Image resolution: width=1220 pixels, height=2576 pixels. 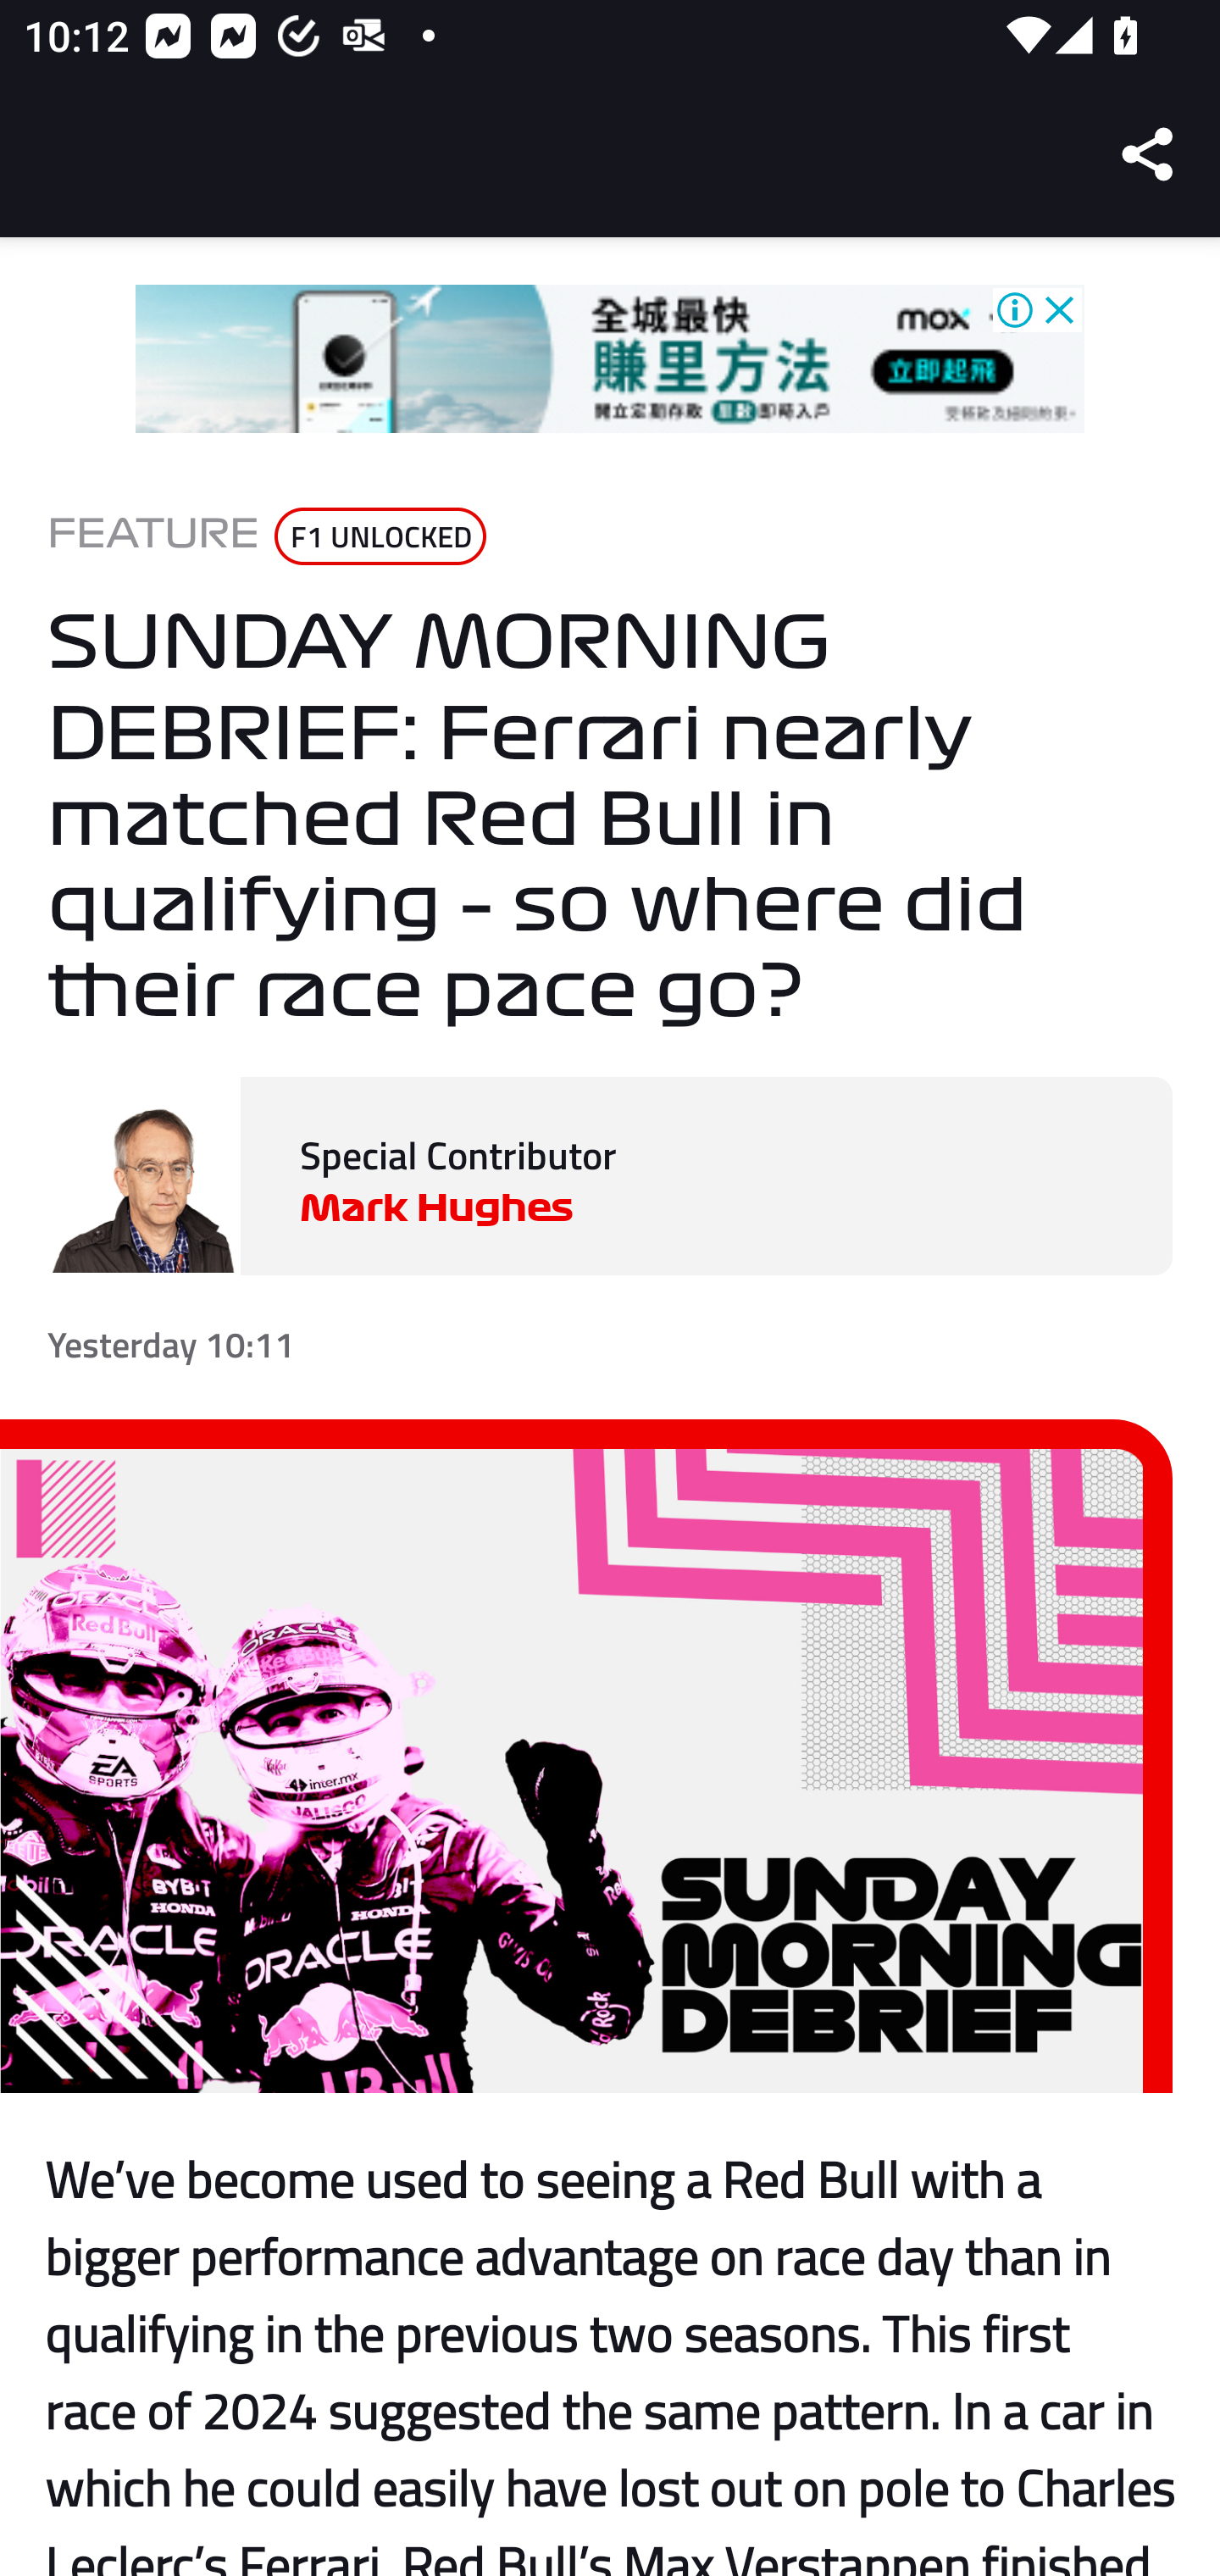 What do you see at coordinates (1149, 154) in the screenshot?
I see `Share` at bounding box center [1149, 154].